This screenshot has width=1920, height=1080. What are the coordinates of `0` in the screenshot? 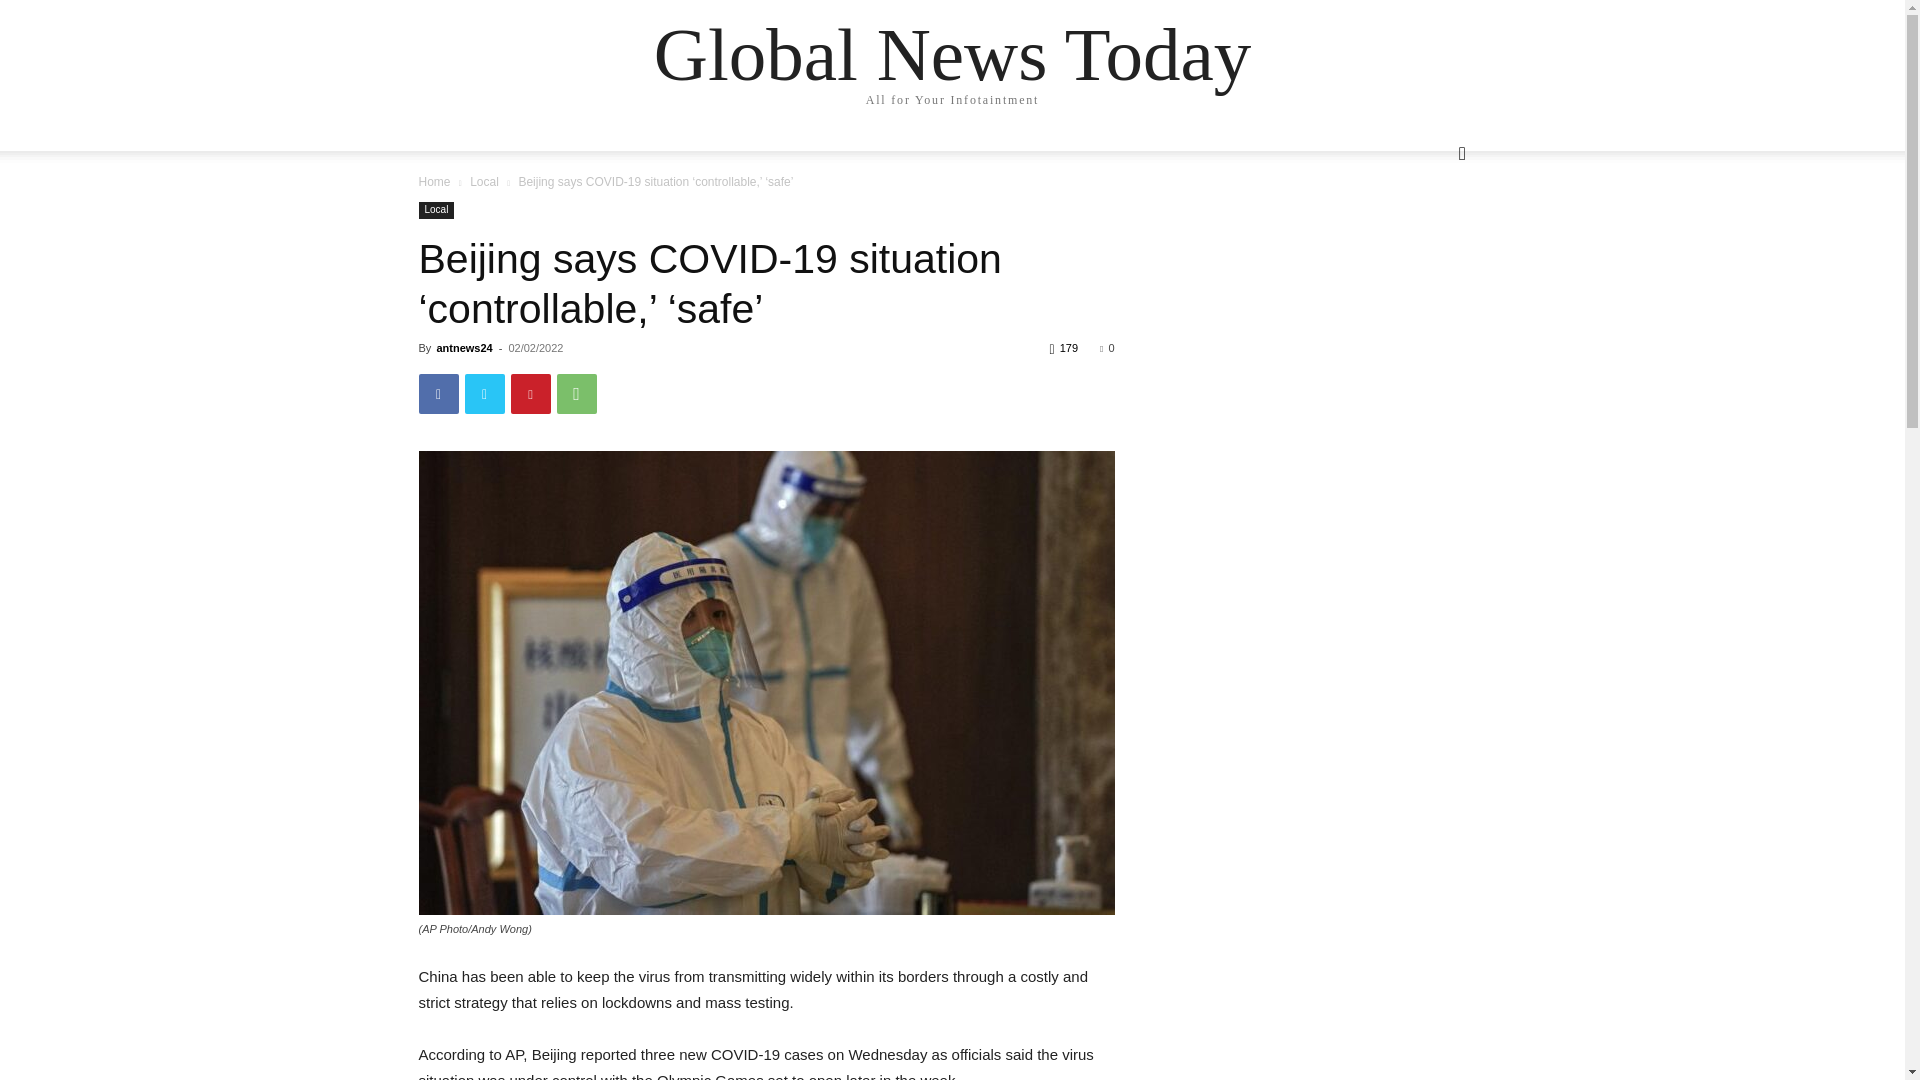 It's located at (1106, 348).